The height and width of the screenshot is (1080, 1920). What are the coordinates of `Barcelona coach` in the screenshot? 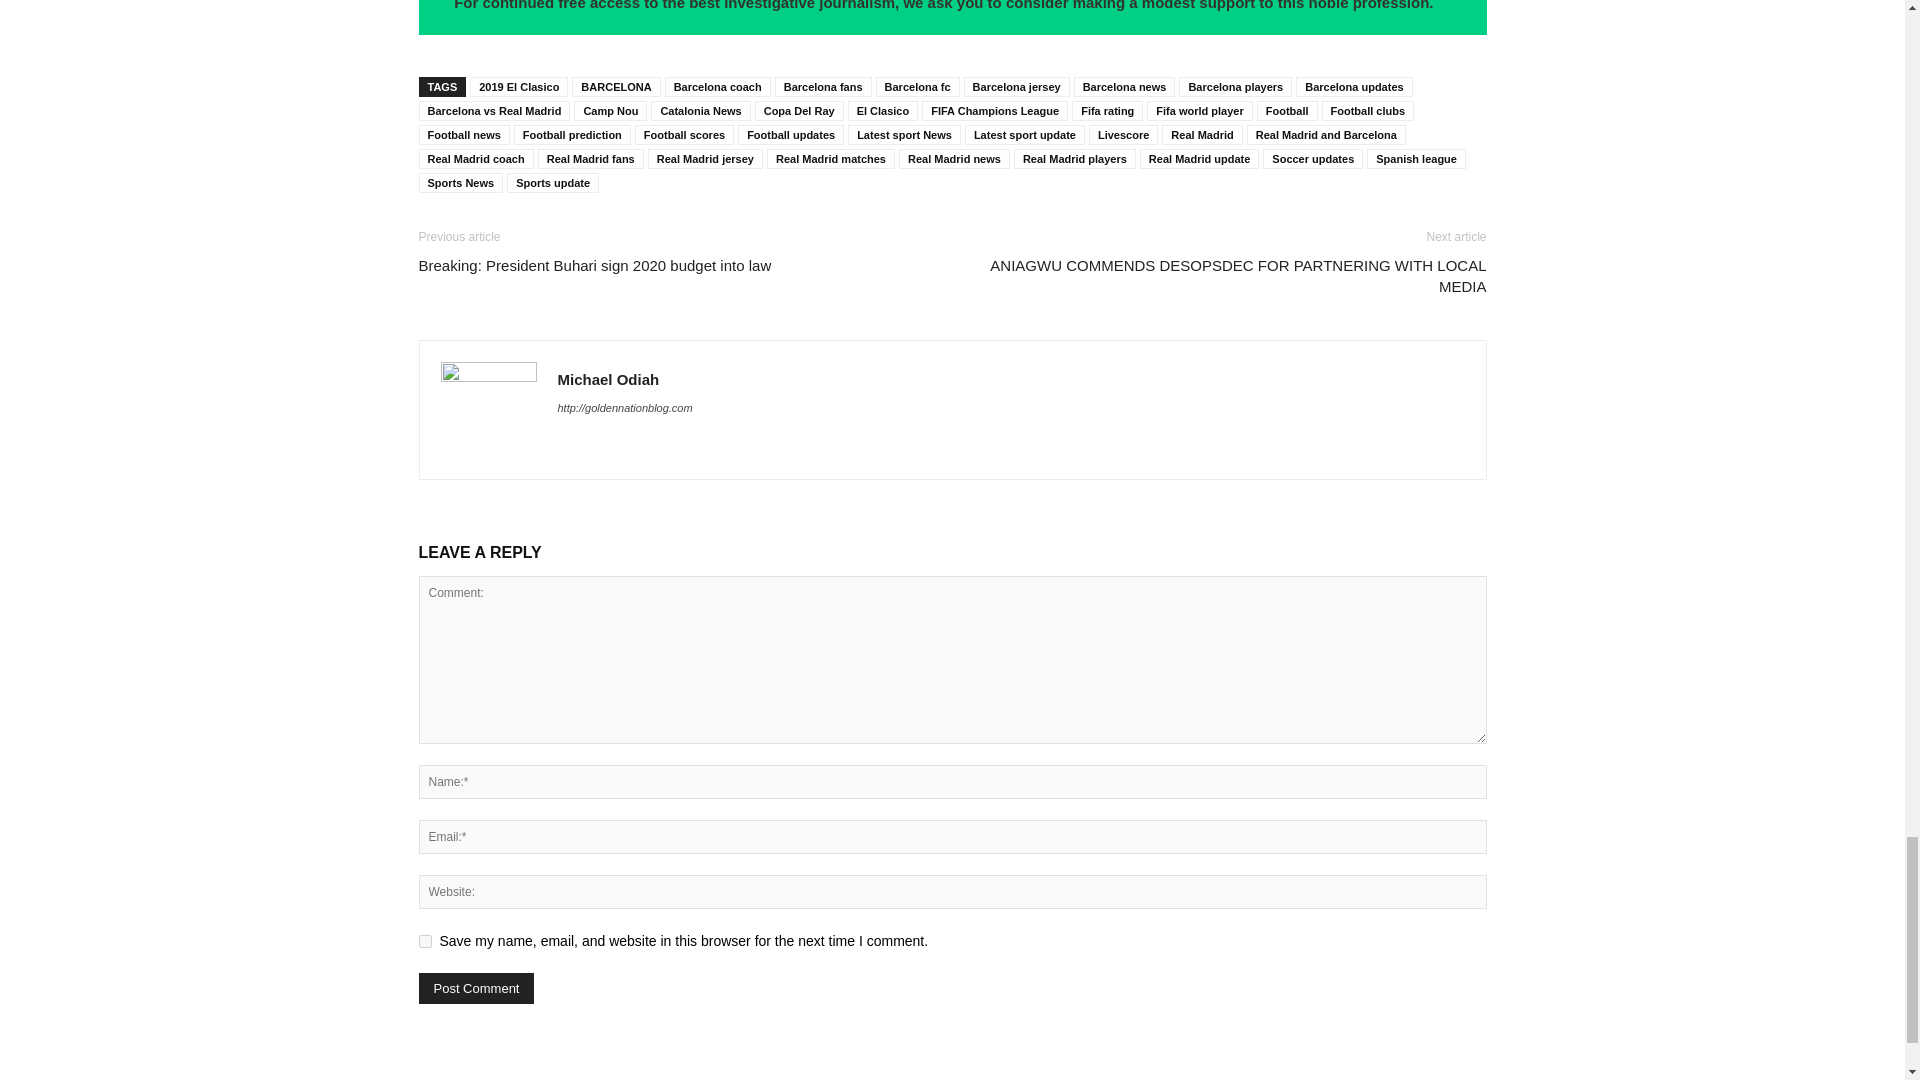 It's located at (718, 86).